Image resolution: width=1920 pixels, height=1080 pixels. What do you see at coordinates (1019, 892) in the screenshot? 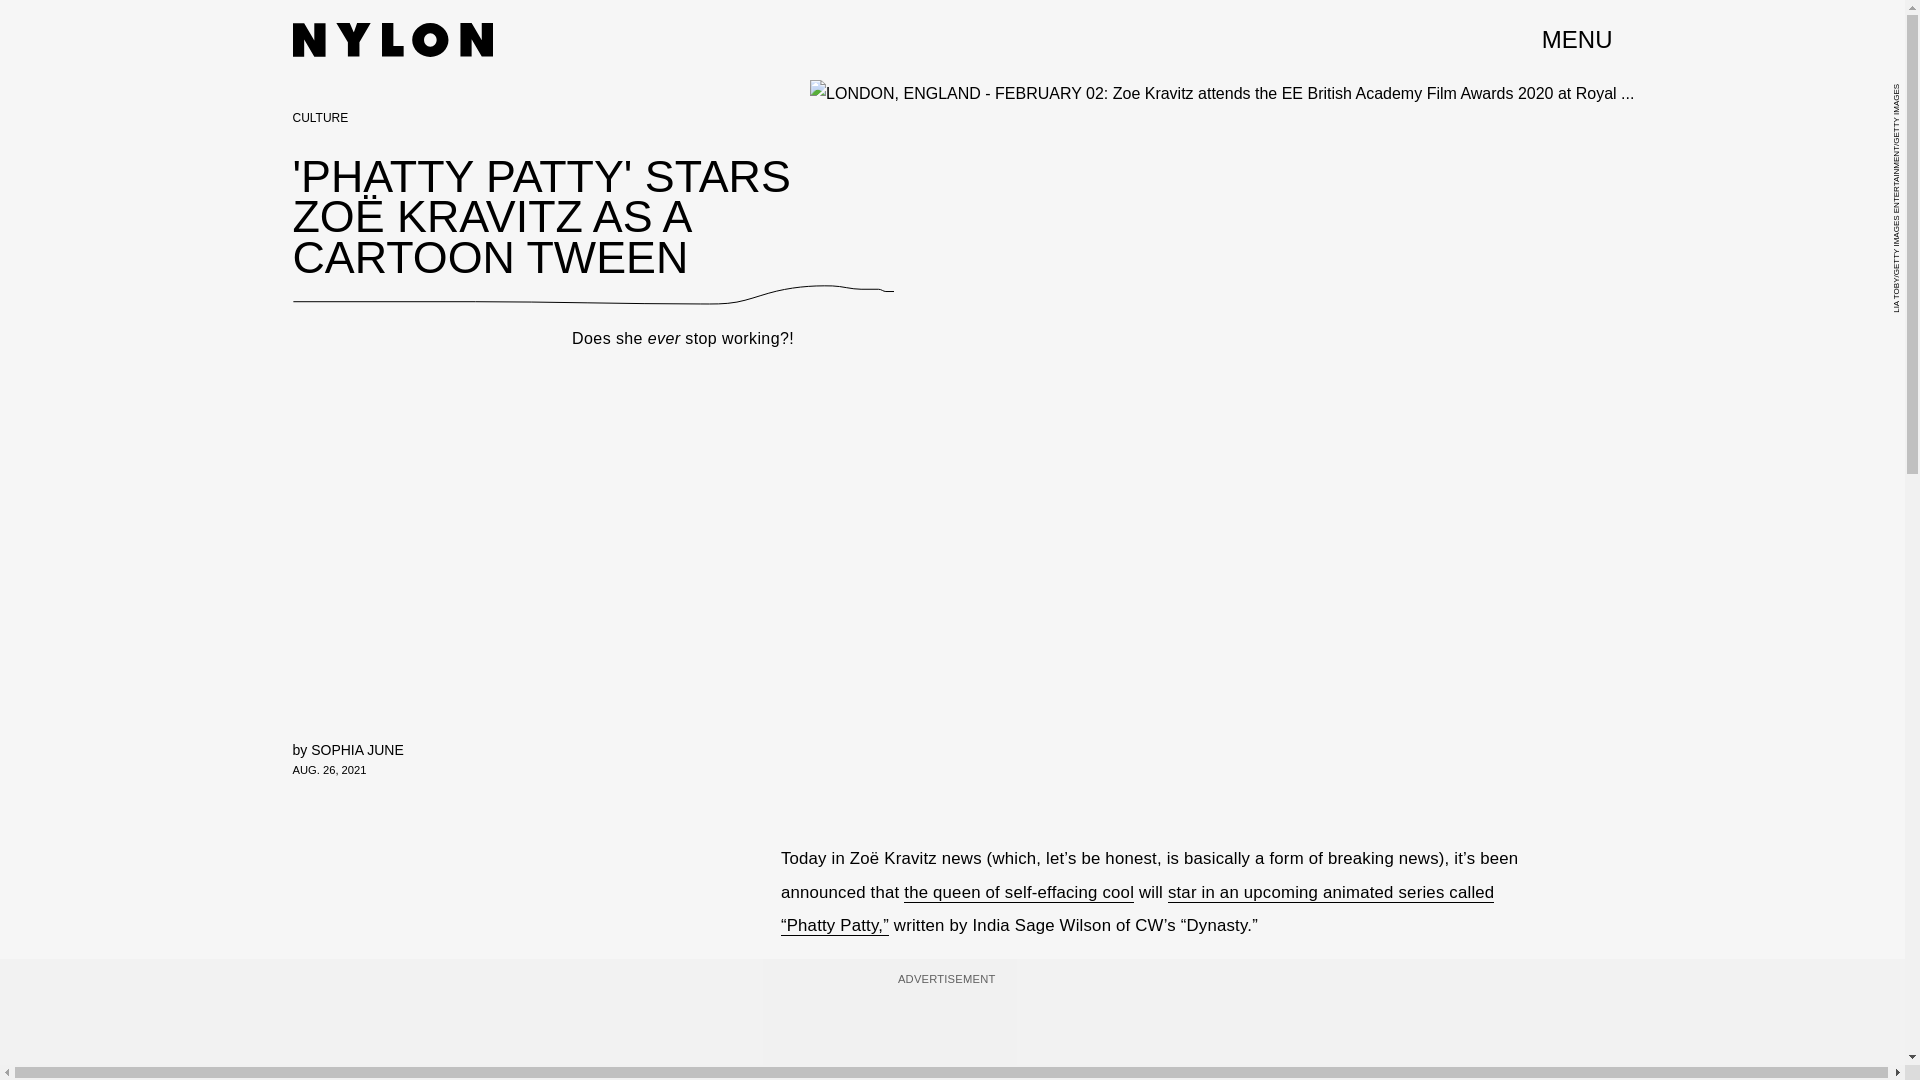
I see `the queen of self-effacing cool` at bounding box center [1019, 892].